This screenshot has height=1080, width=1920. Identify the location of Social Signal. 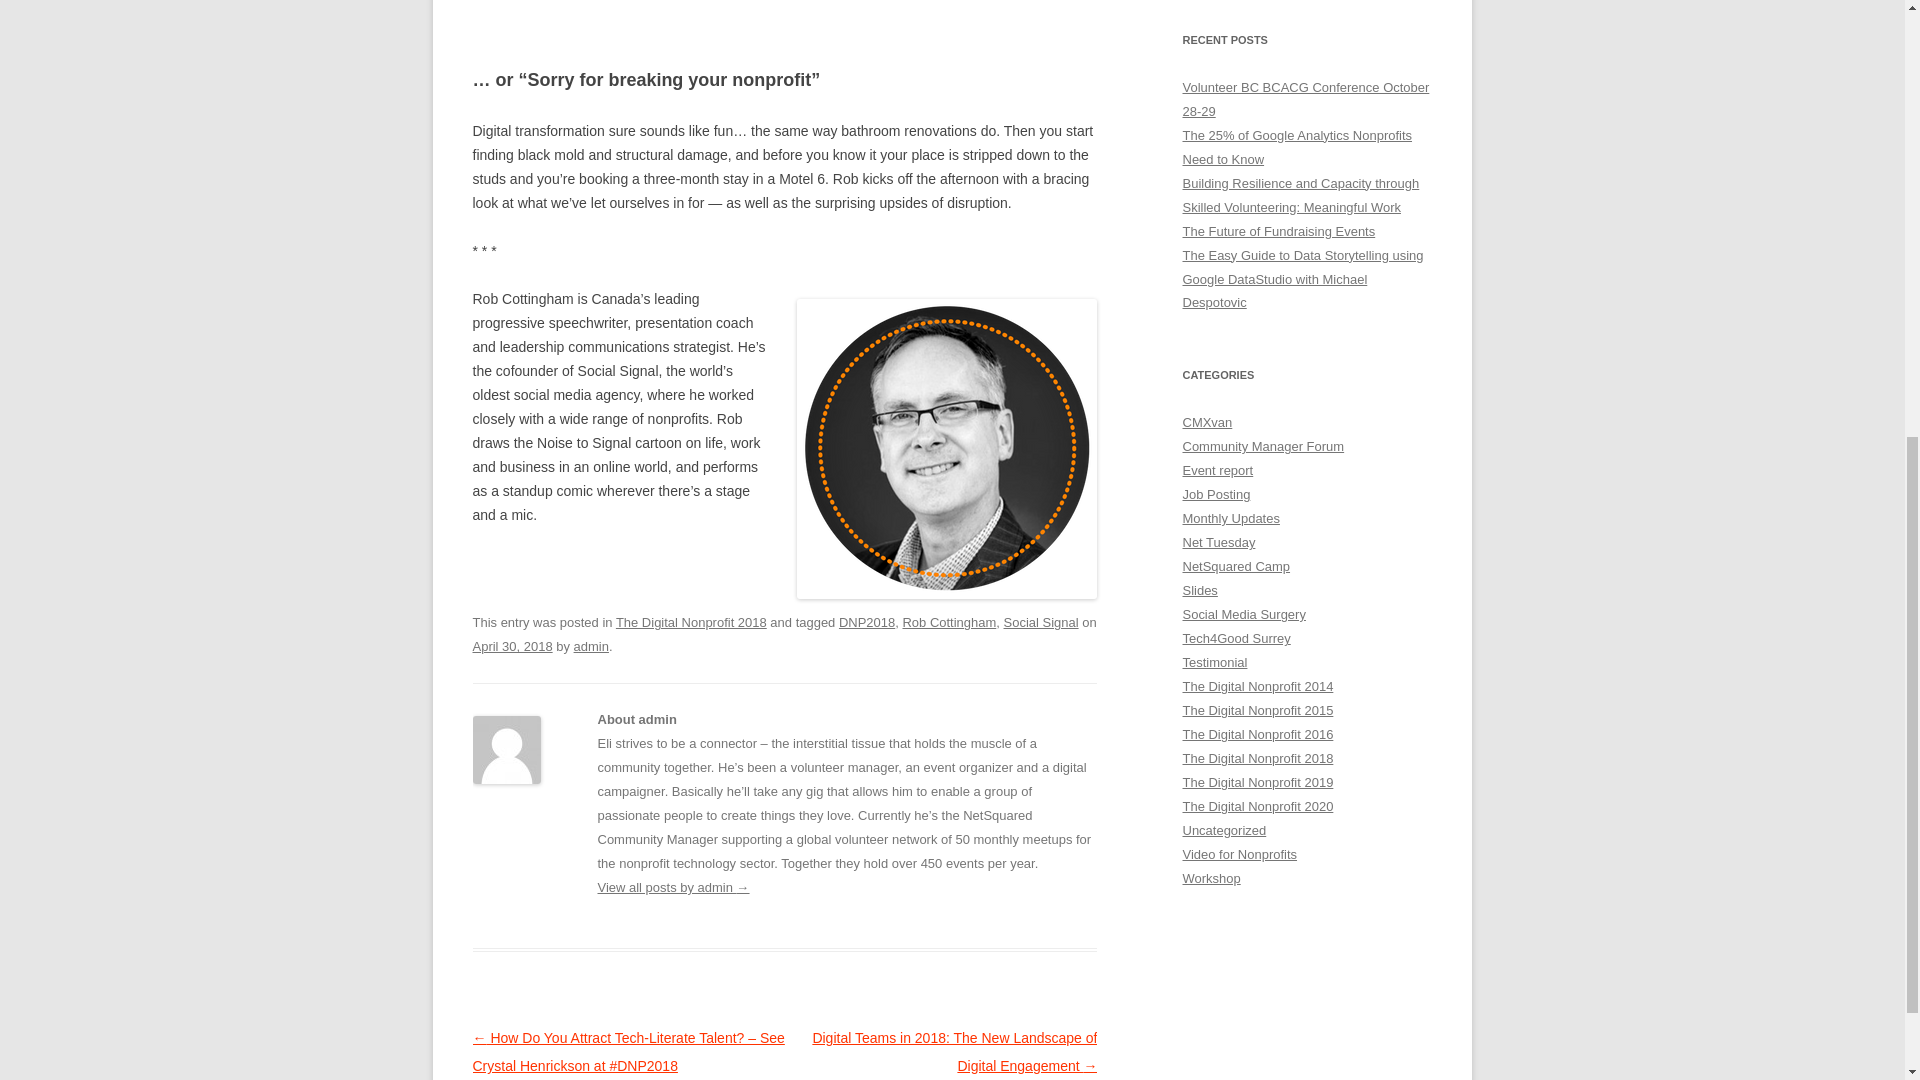
(1042, 622).